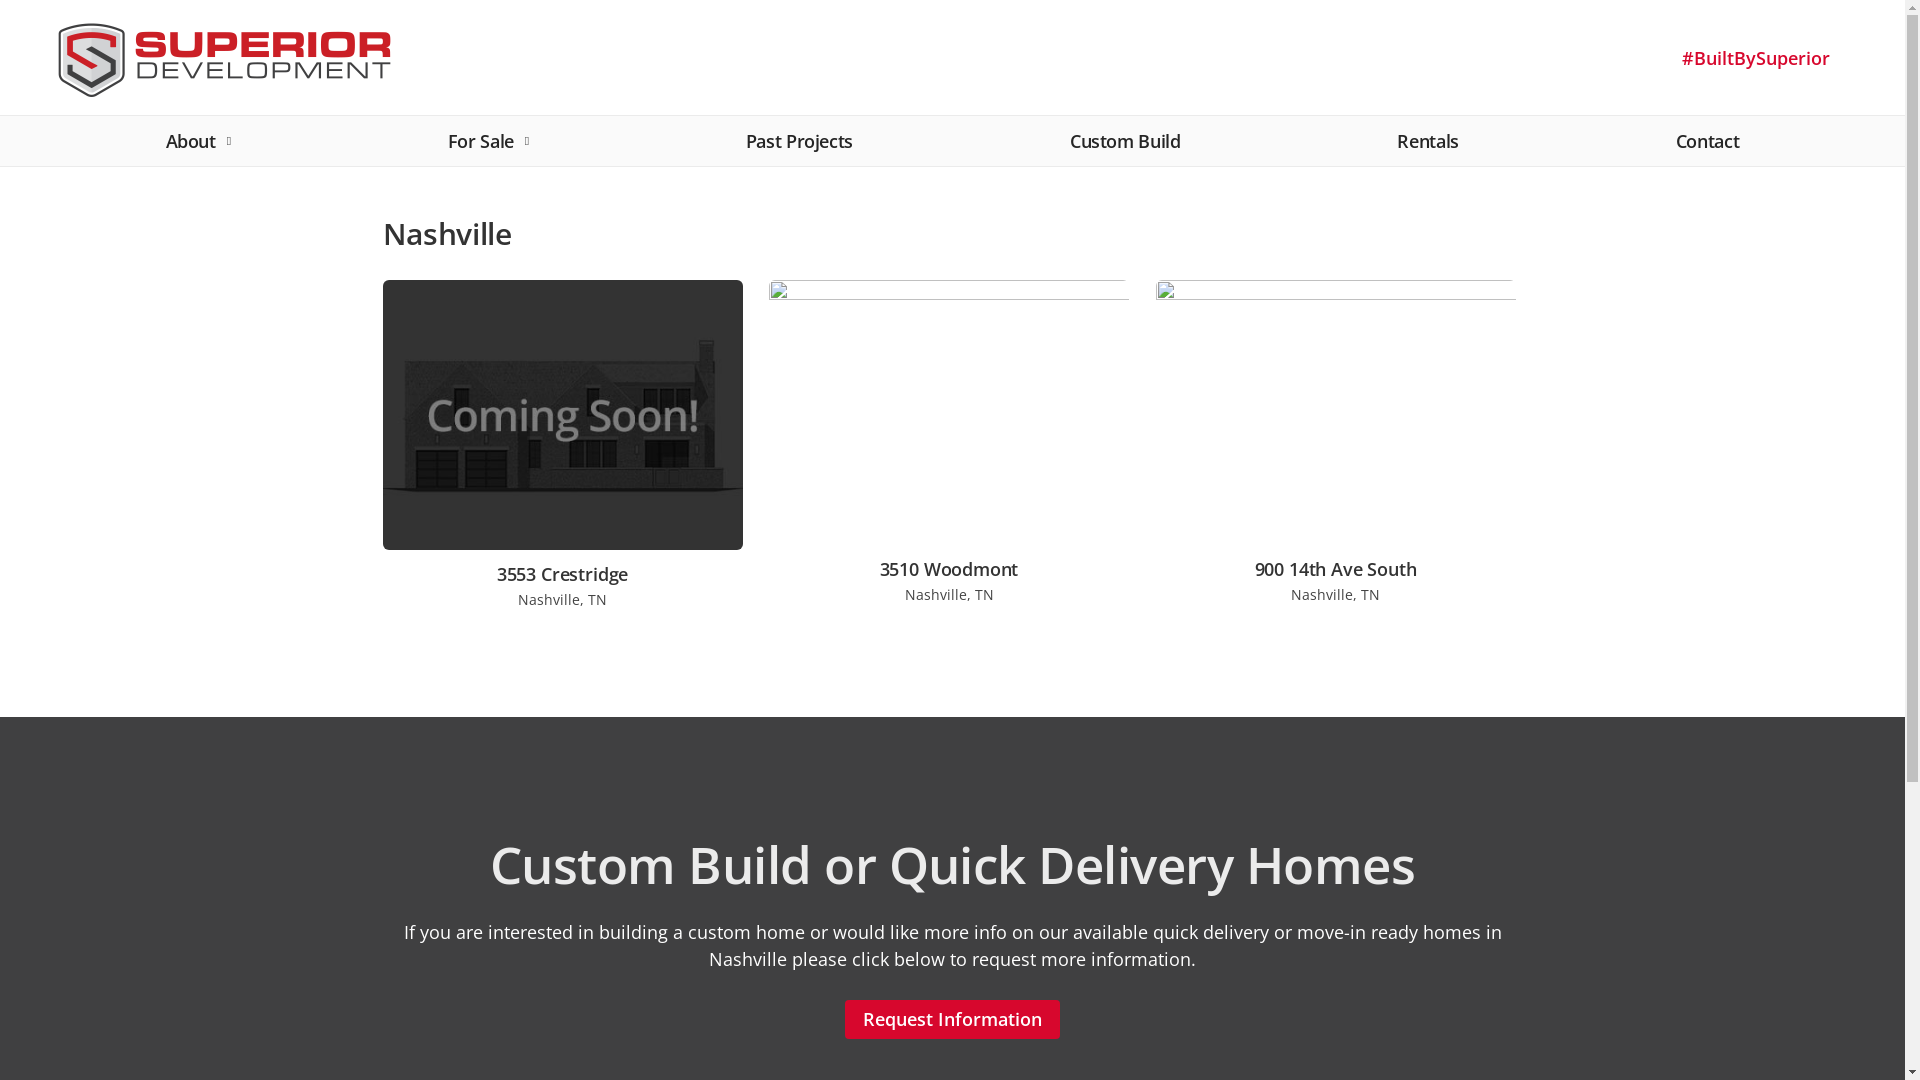  What do you see at coordinates (198, 148) in the screenshot?
I see `About` at bounding box center [198, 148].